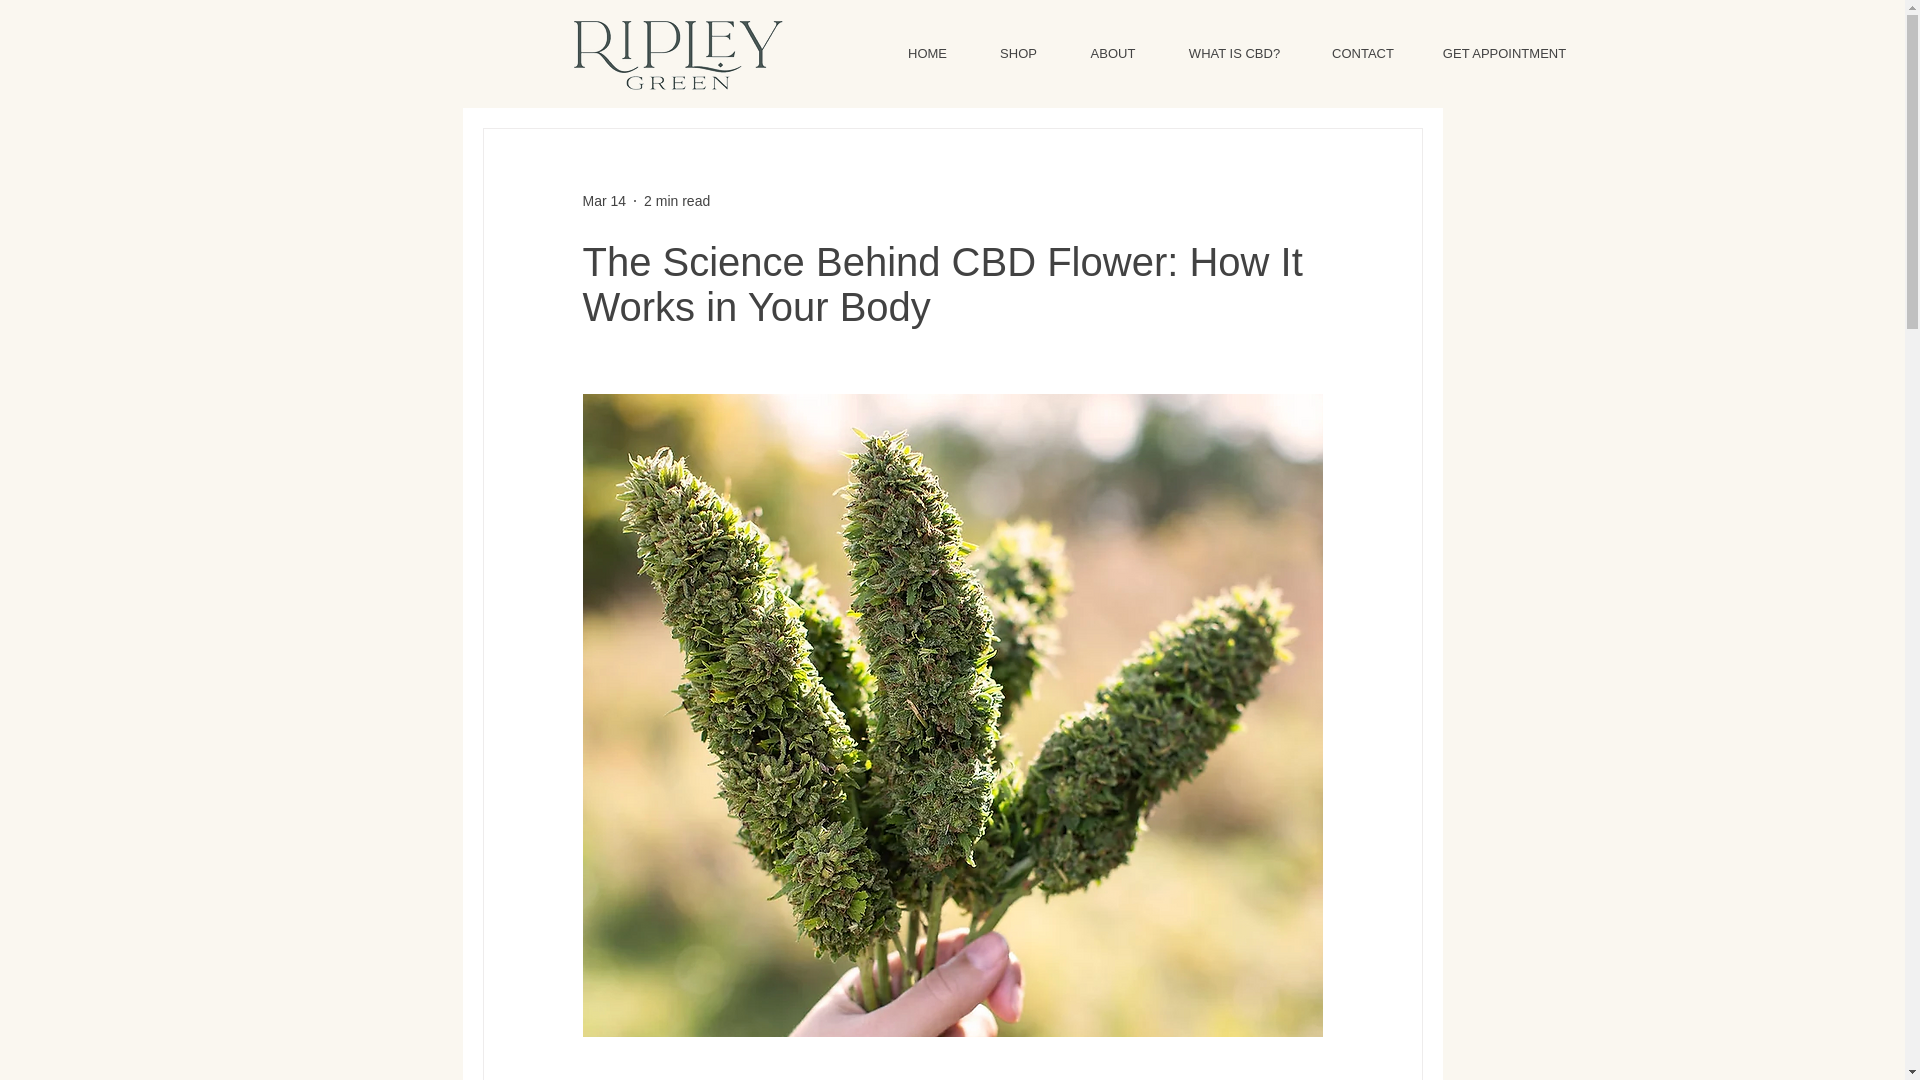  Describe the element at coordinates (1362, 54) in the screenshot. I see `CONTACT` at that location.